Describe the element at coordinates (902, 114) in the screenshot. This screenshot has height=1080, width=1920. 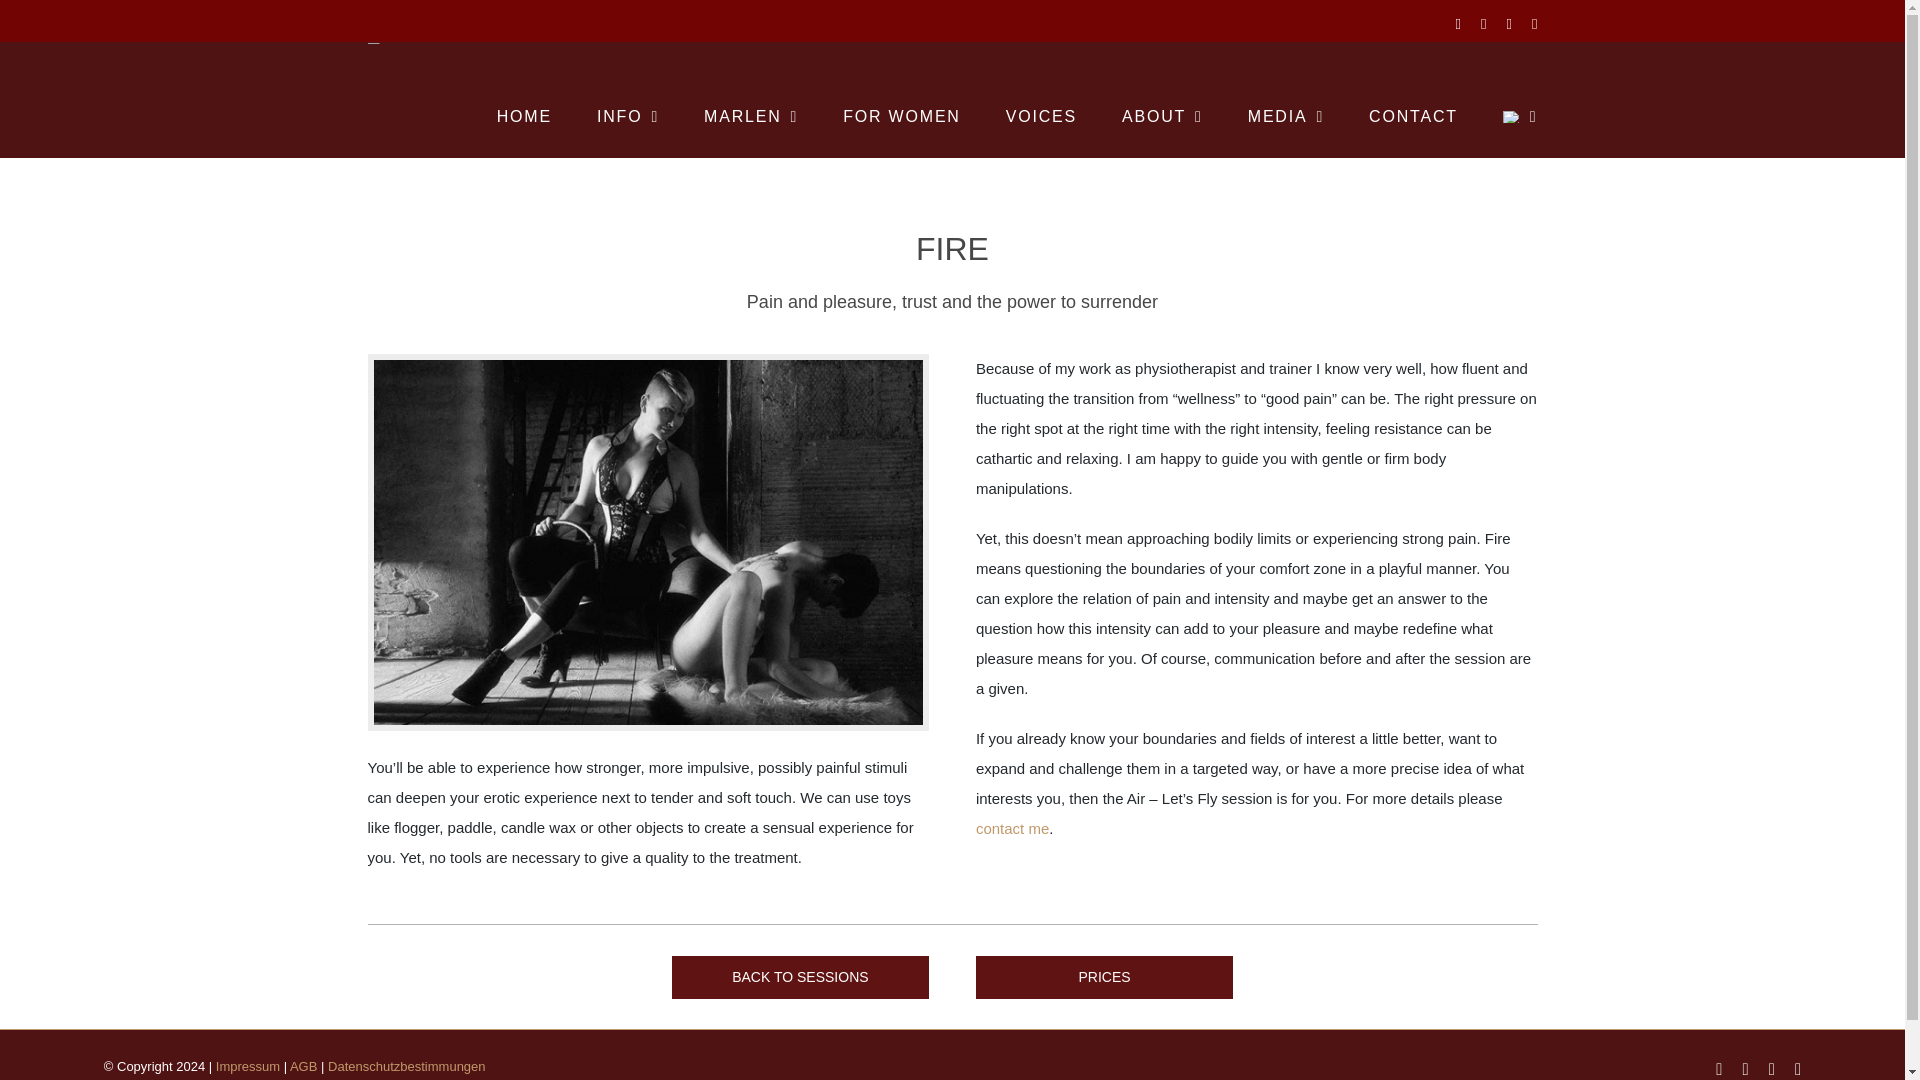
I see `FOR WOMEN` at that location.